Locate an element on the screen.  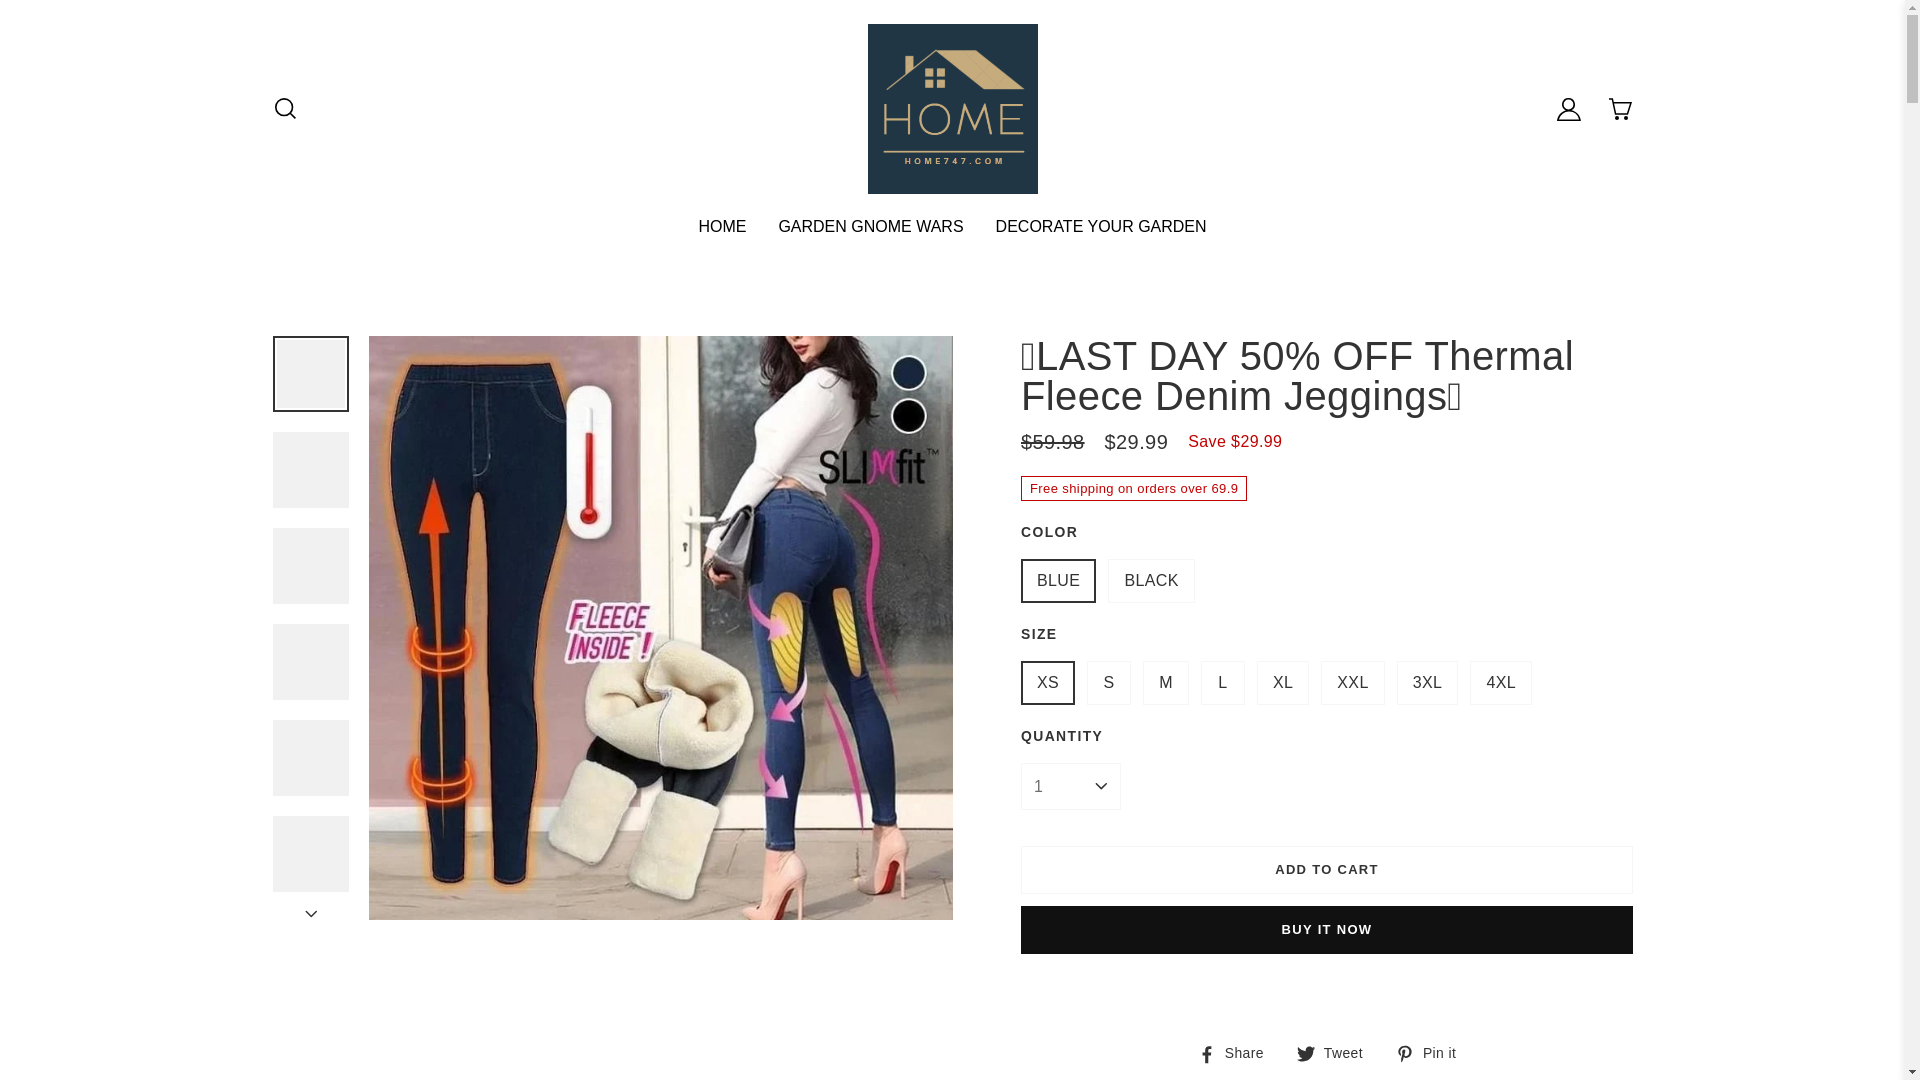
ADD TO CART is located at coordinates (1326, 870).